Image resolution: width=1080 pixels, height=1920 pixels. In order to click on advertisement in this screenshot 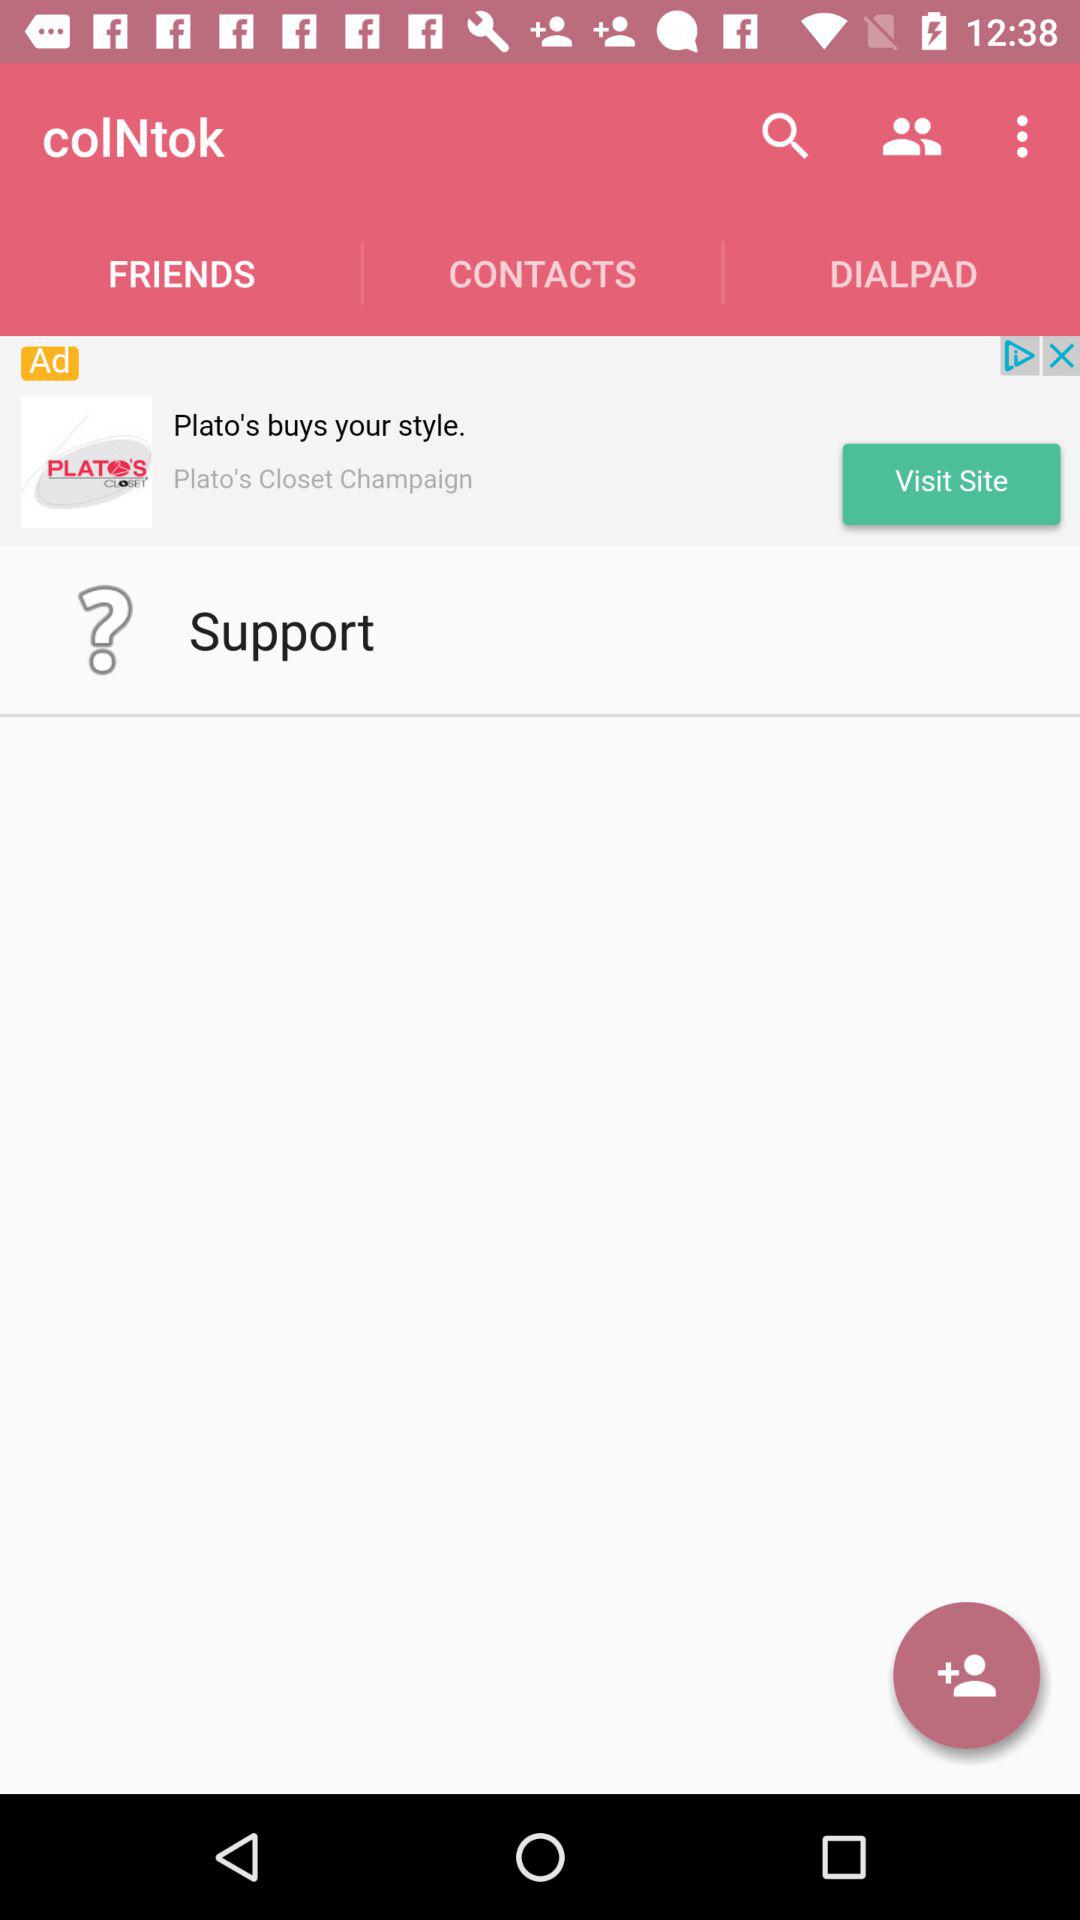, I will do `click(540, 441)`.